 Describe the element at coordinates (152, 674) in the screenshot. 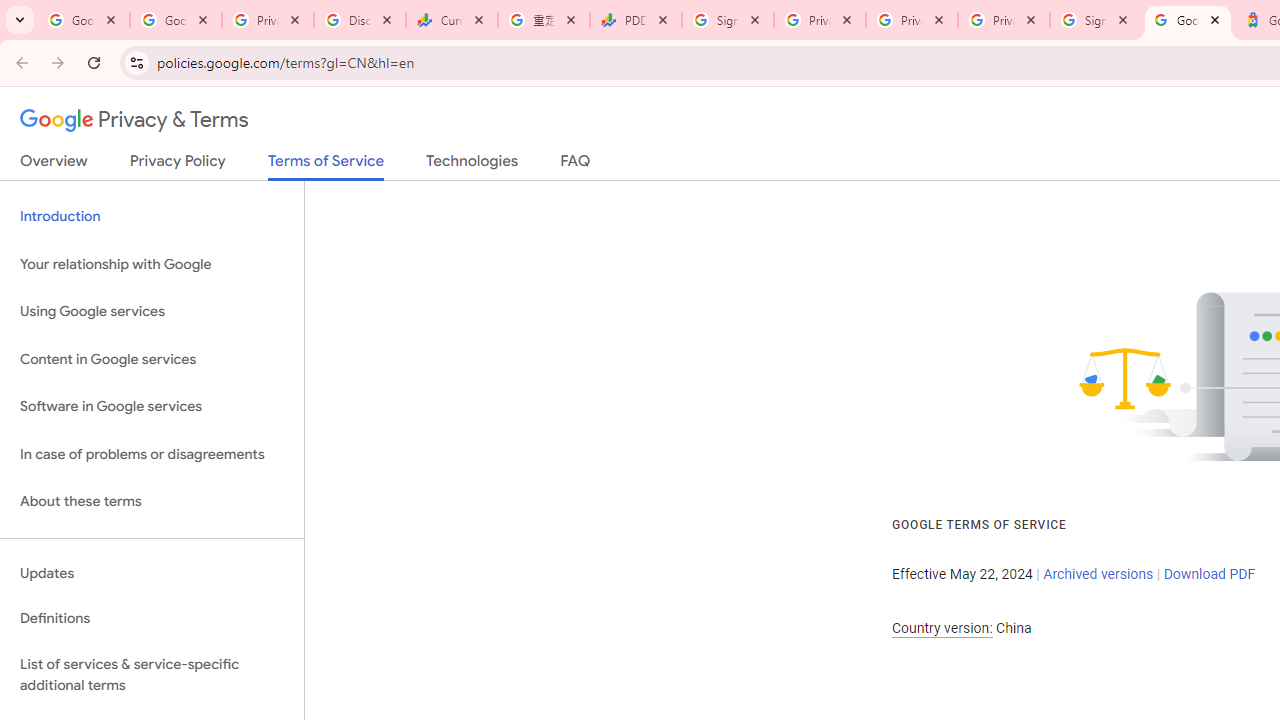

I see `List of services & service-specific additional terms` at that location.